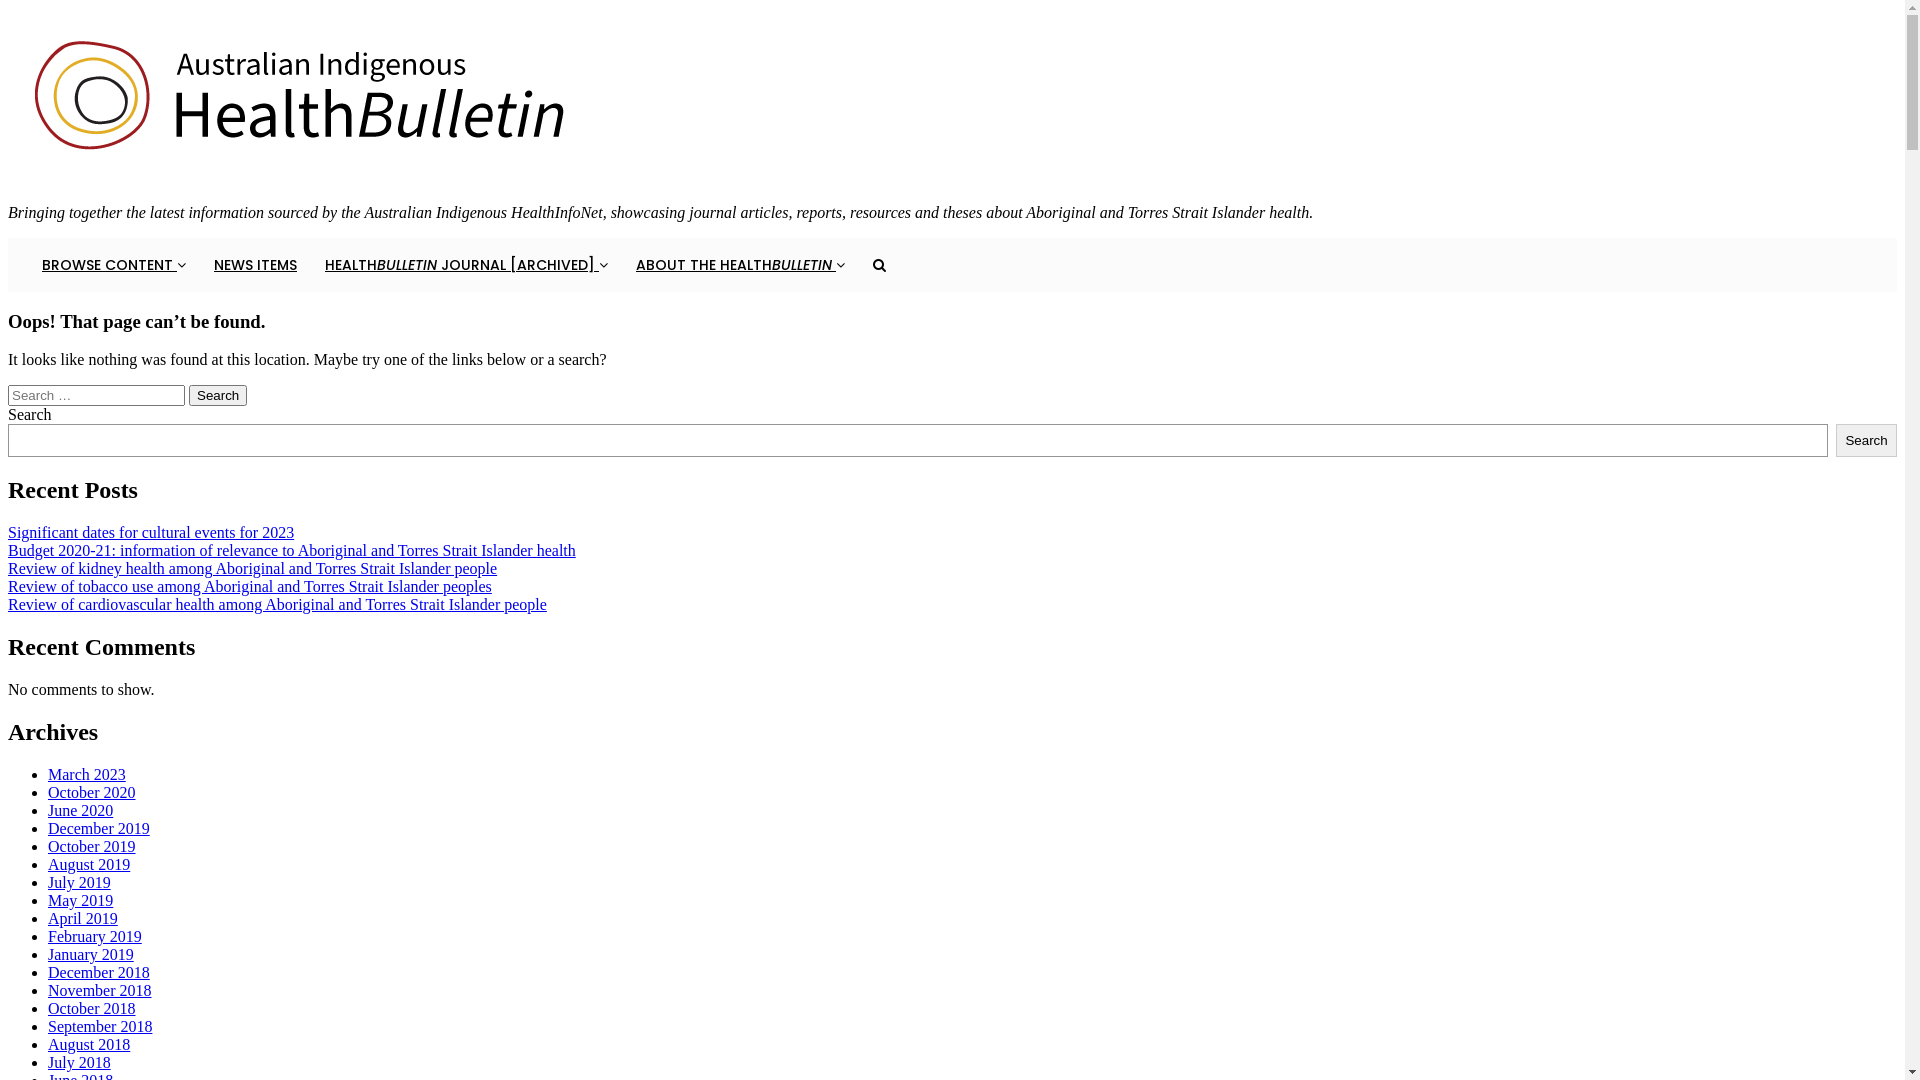  Describe the element at coordinates (91, 954) in the screenshot. I see `January 2019` at that location.